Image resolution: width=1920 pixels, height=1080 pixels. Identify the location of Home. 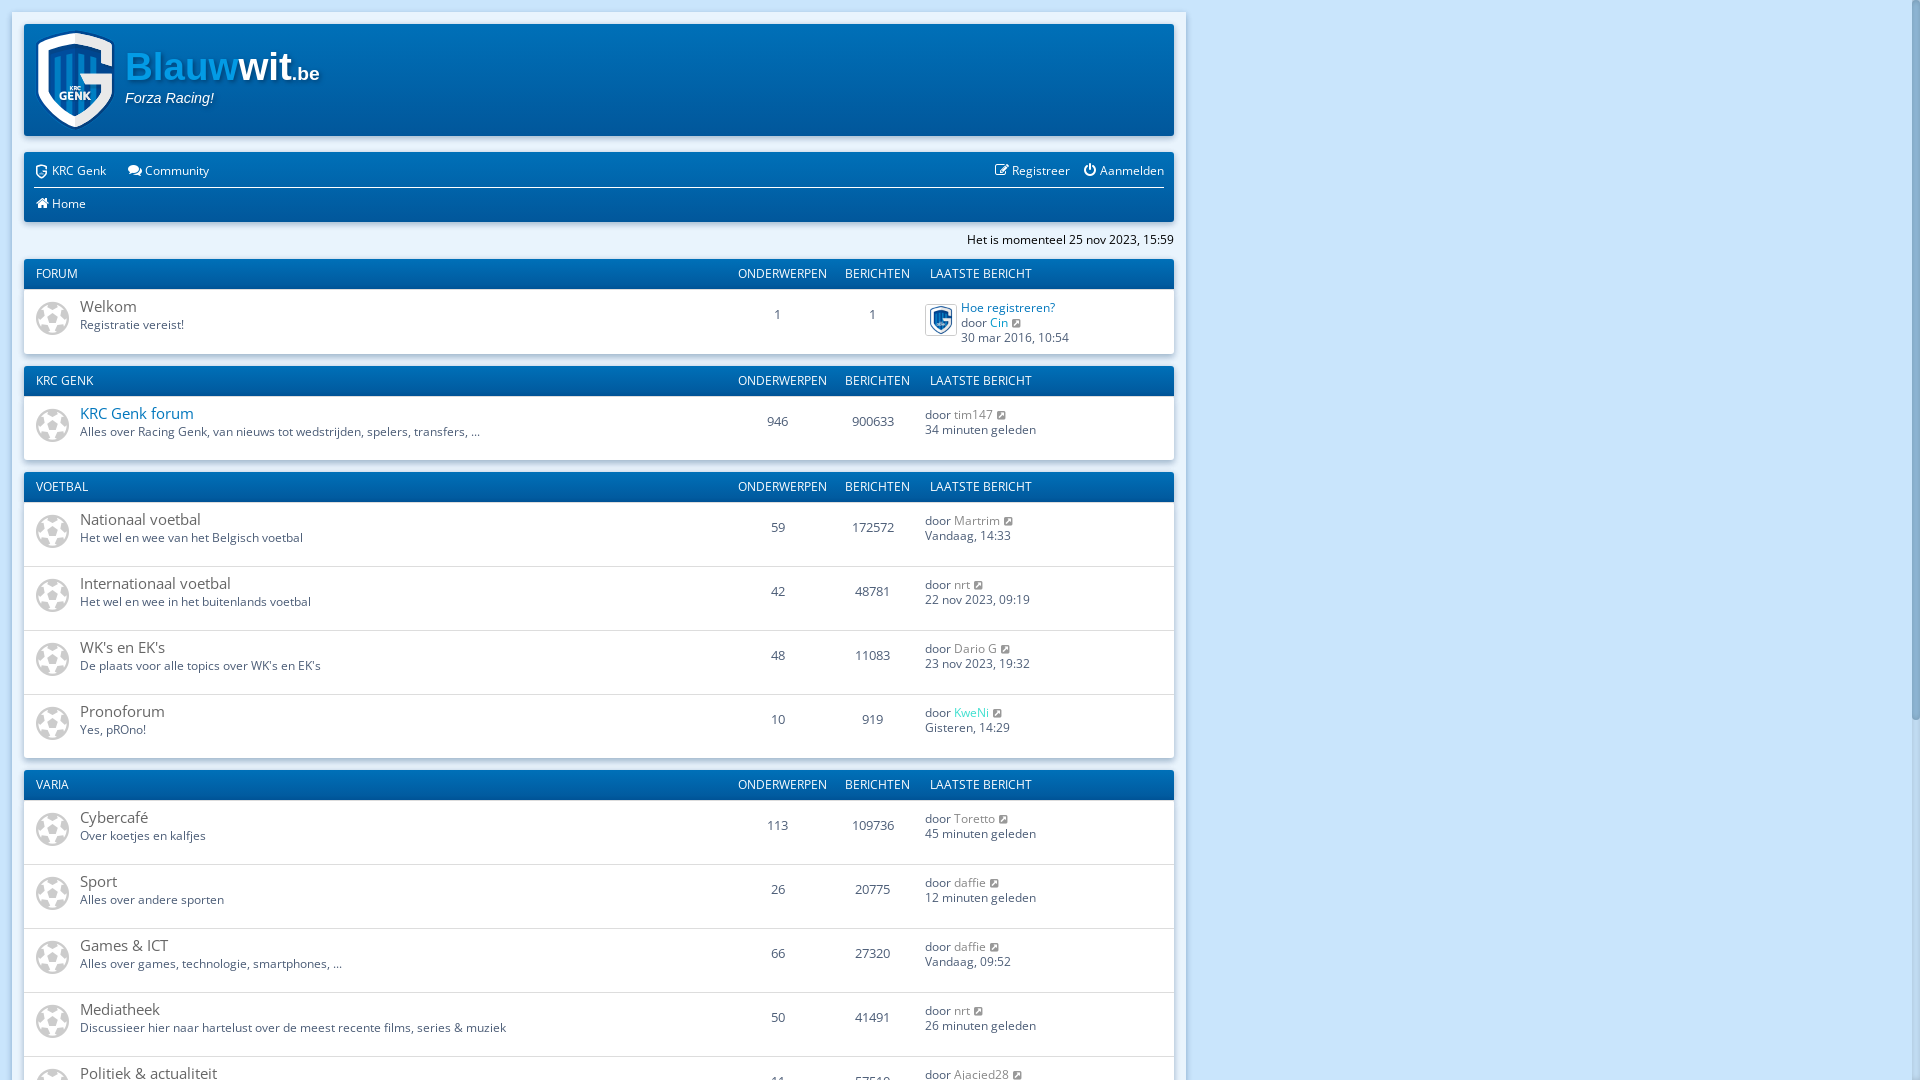
(75, 80).